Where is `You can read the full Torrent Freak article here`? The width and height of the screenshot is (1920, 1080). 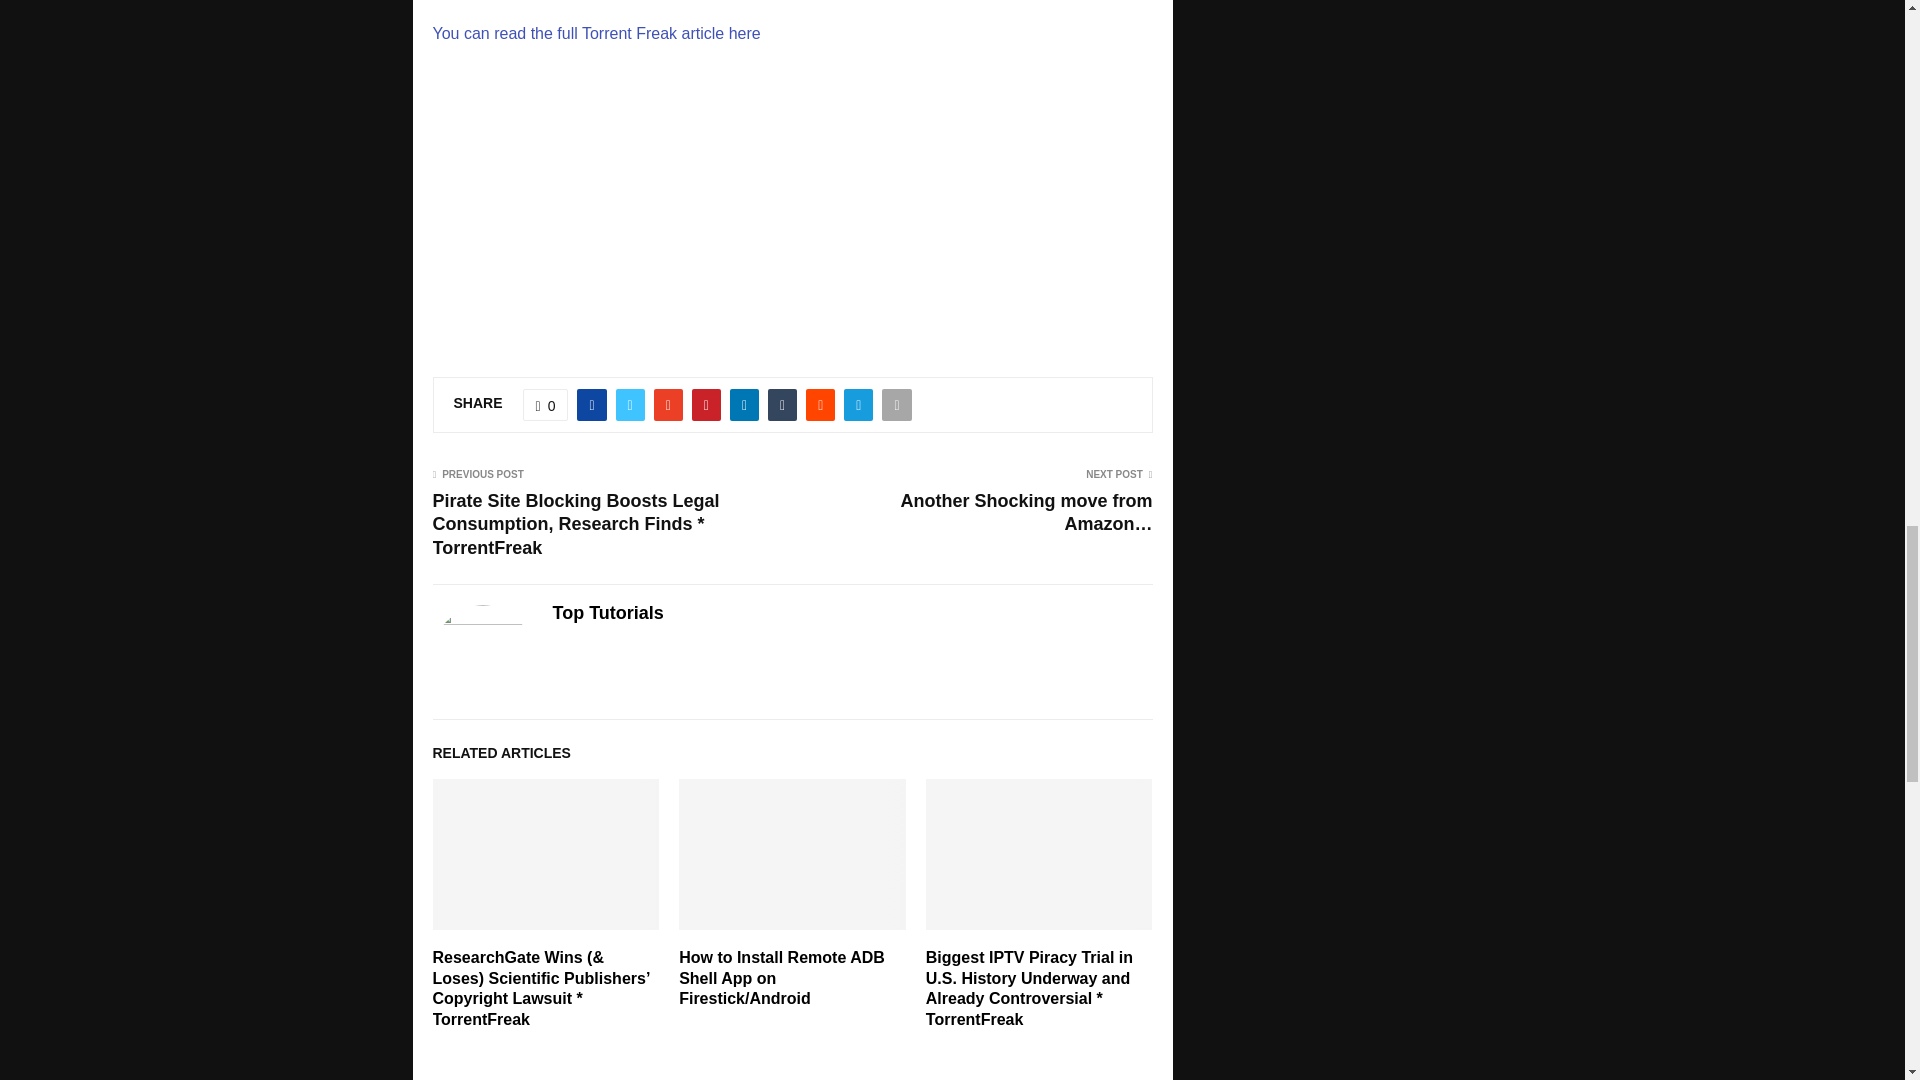
You can read the full Torrent Freak article here is located at coordinates (596, 33).